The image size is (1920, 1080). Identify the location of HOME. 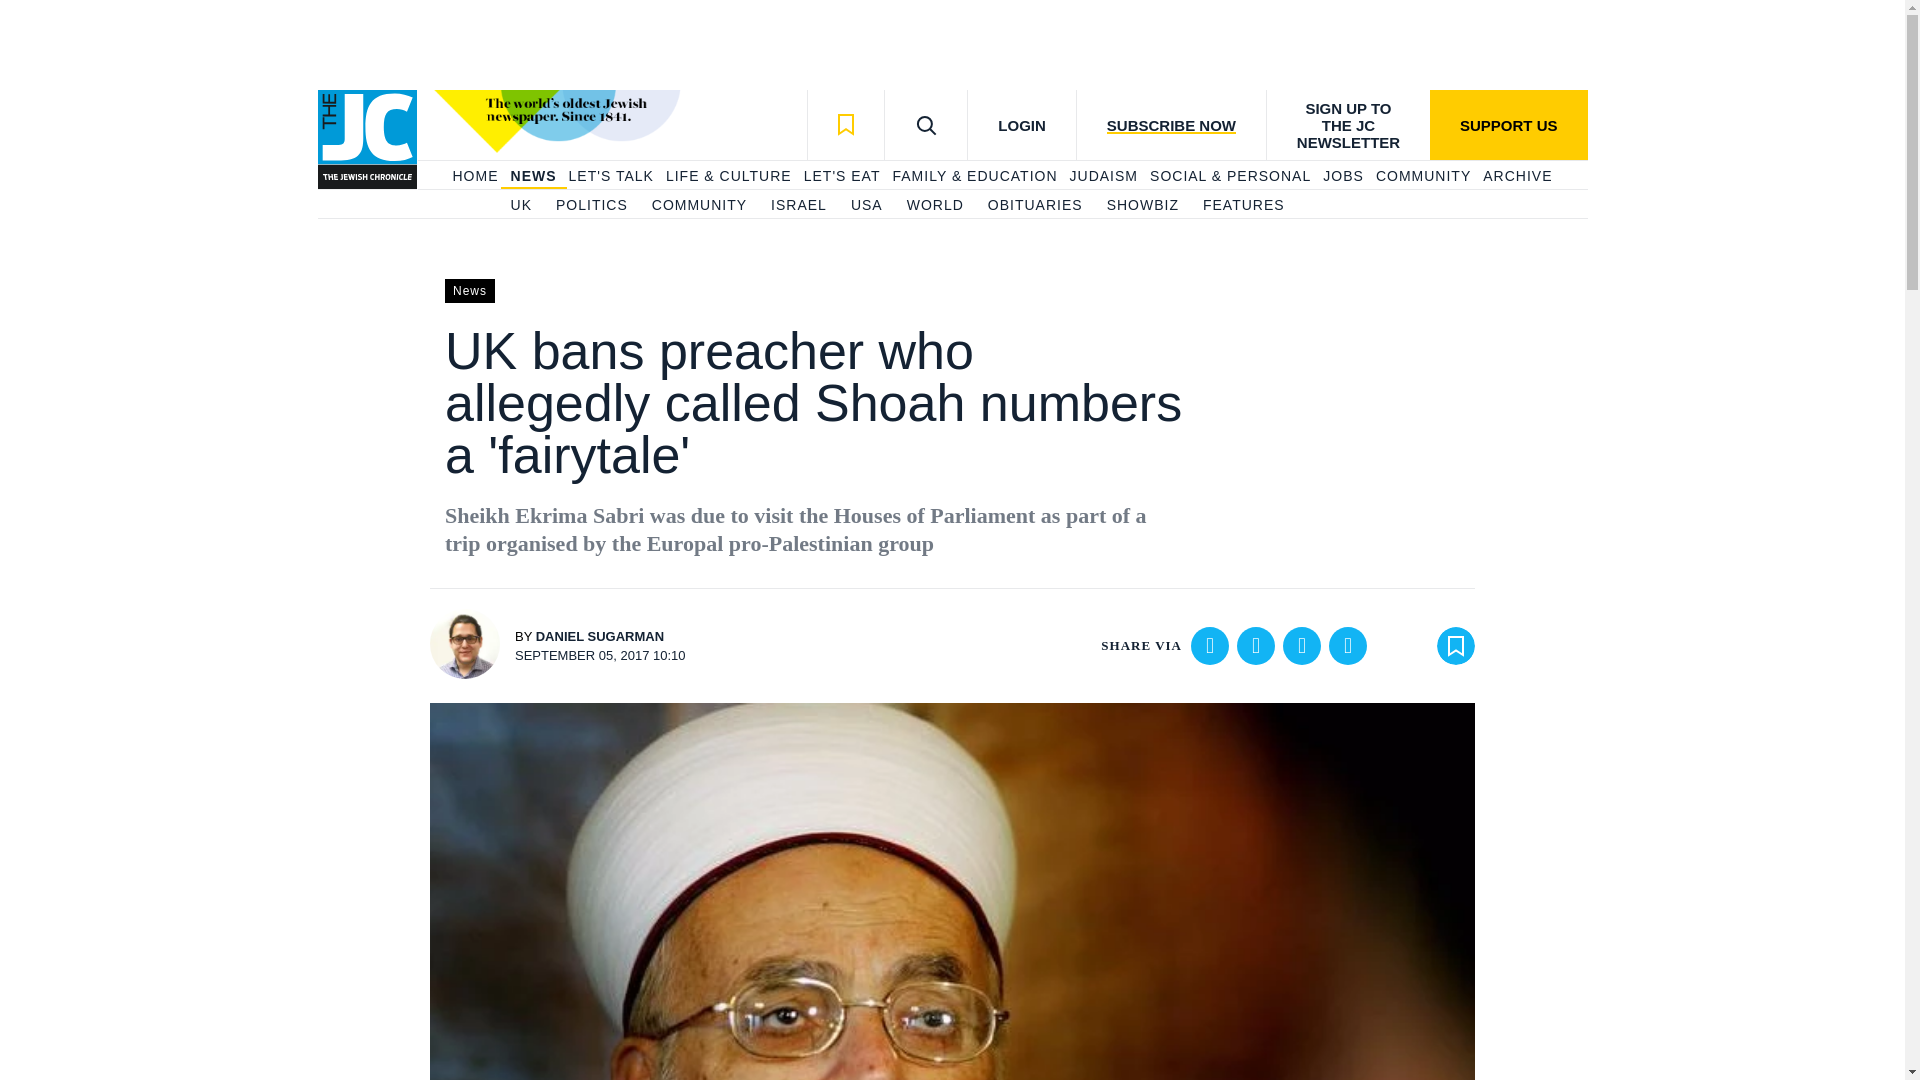
(474, 176).